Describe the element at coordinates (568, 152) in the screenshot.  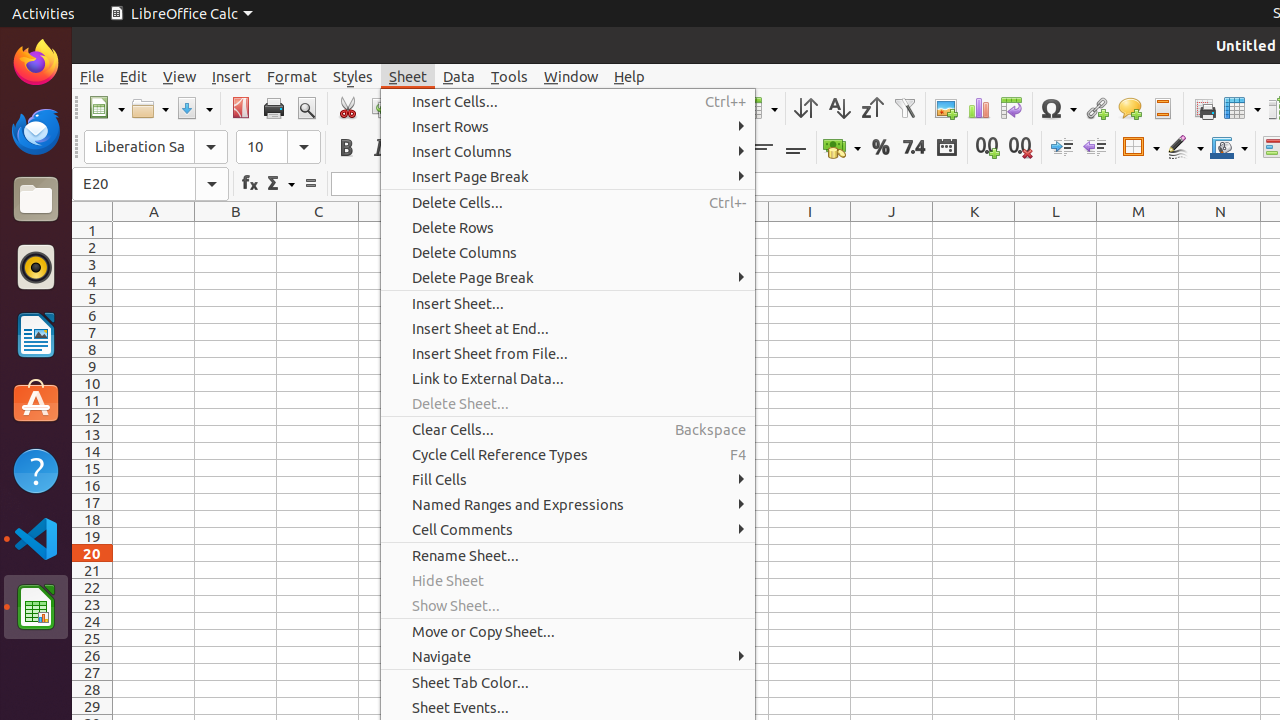
I see `Insert Columns` at that location.